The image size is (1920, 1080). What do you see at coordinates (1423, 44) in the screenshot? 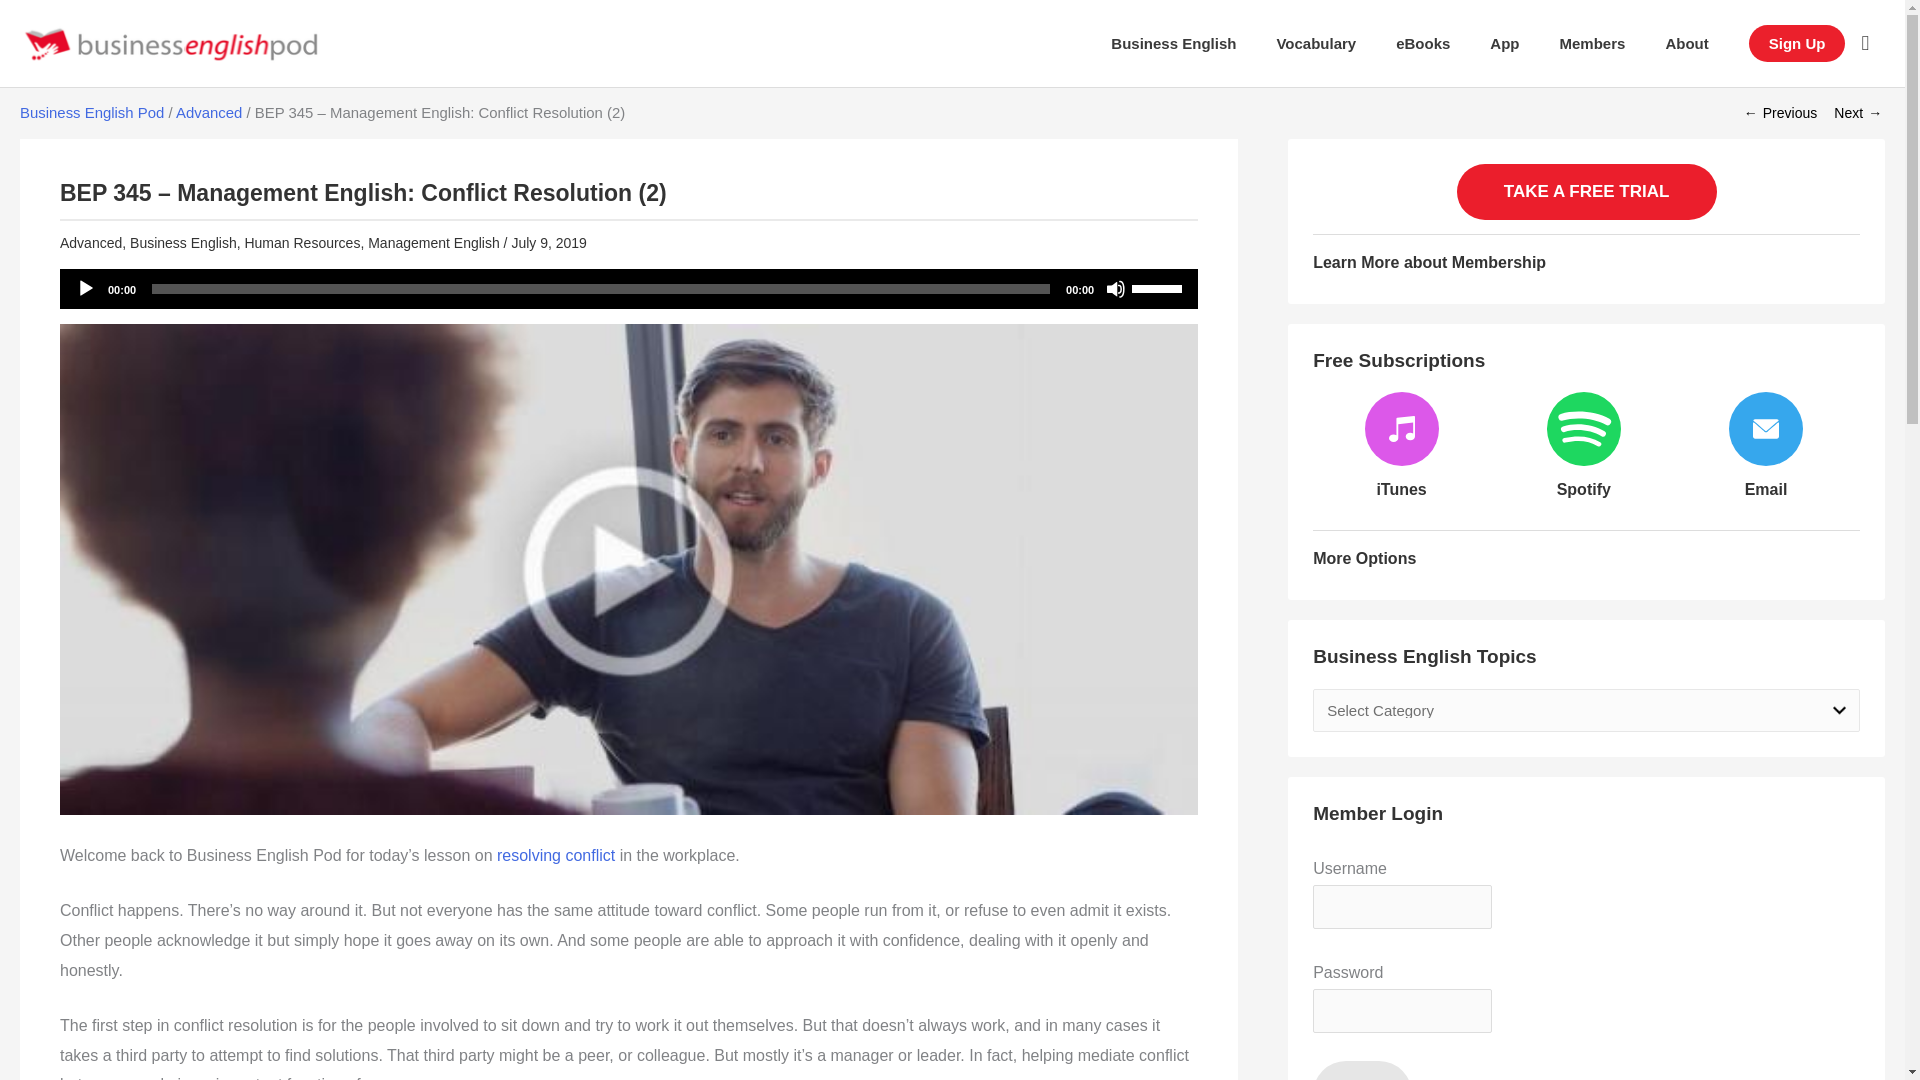
I see `Business English eBooks` at bounding box center [1423, 44].